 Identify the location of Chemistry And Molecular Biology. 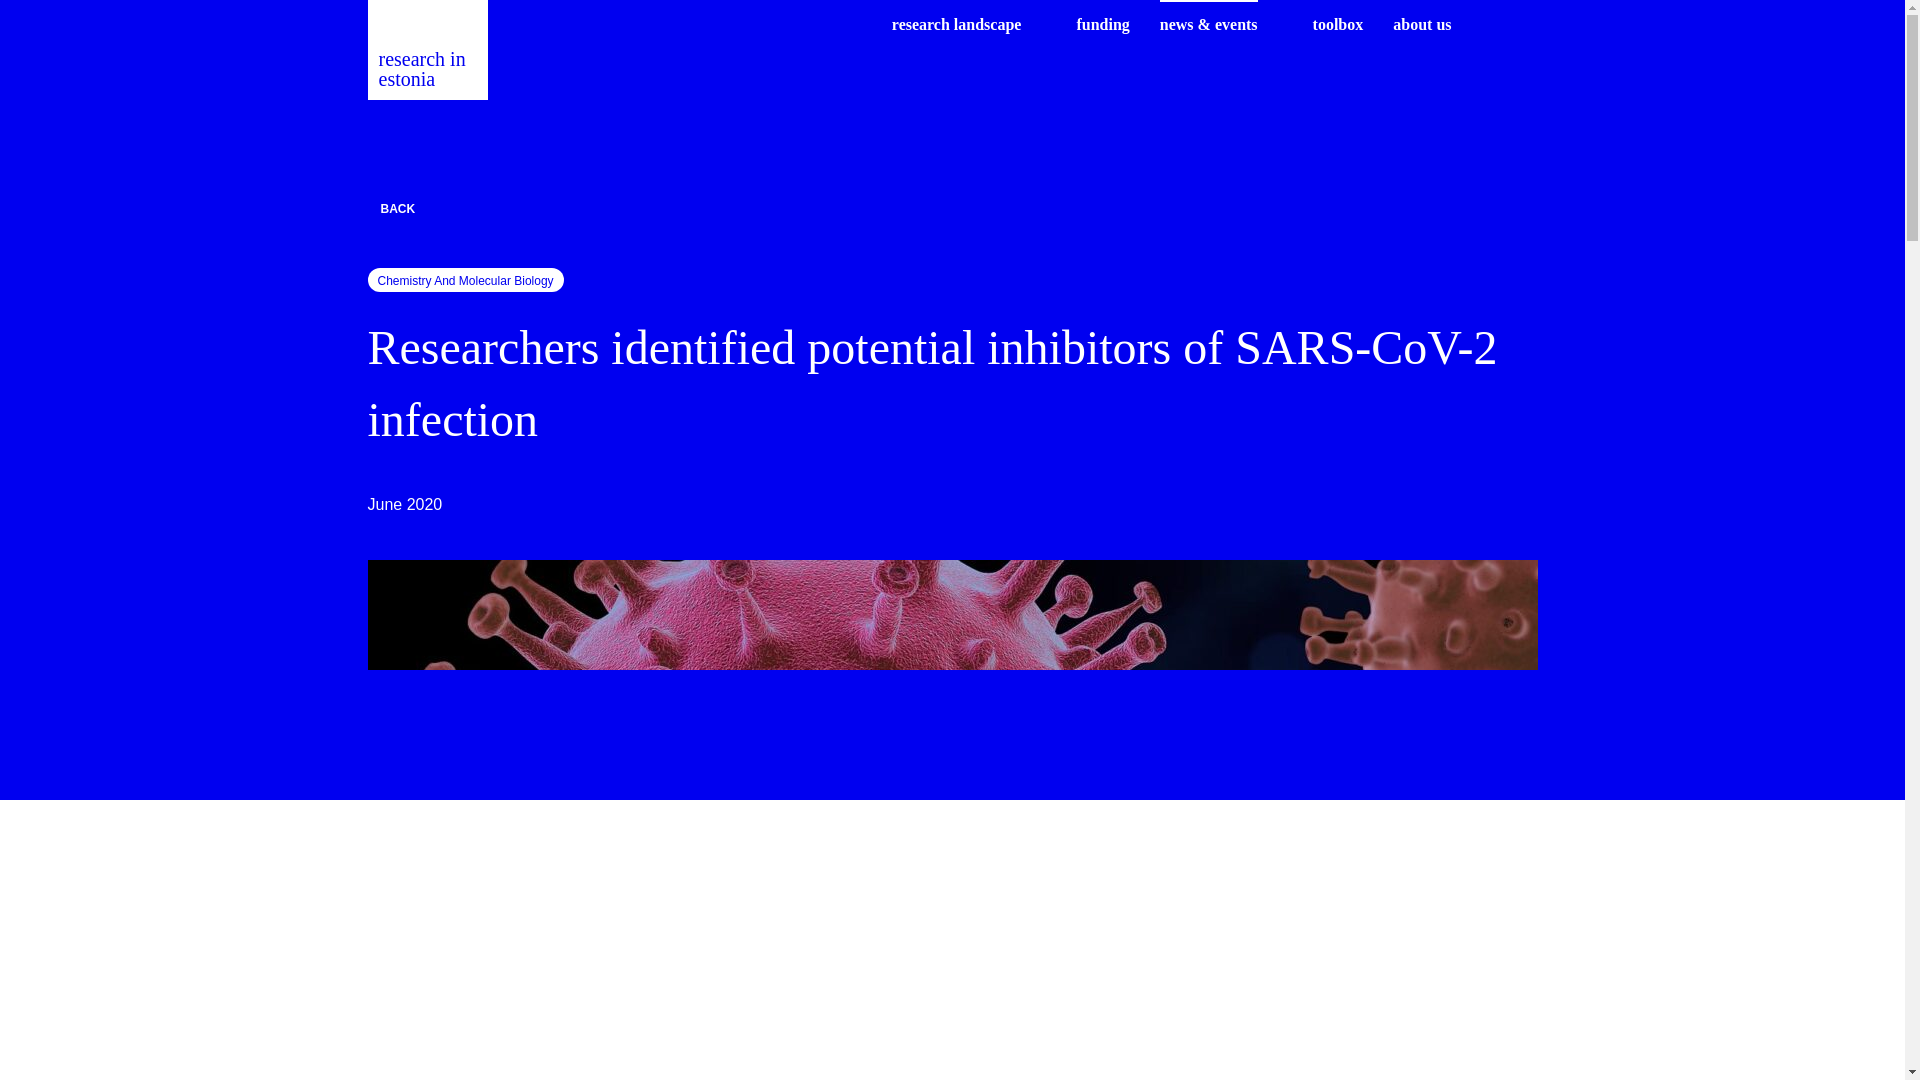
(466, 279).